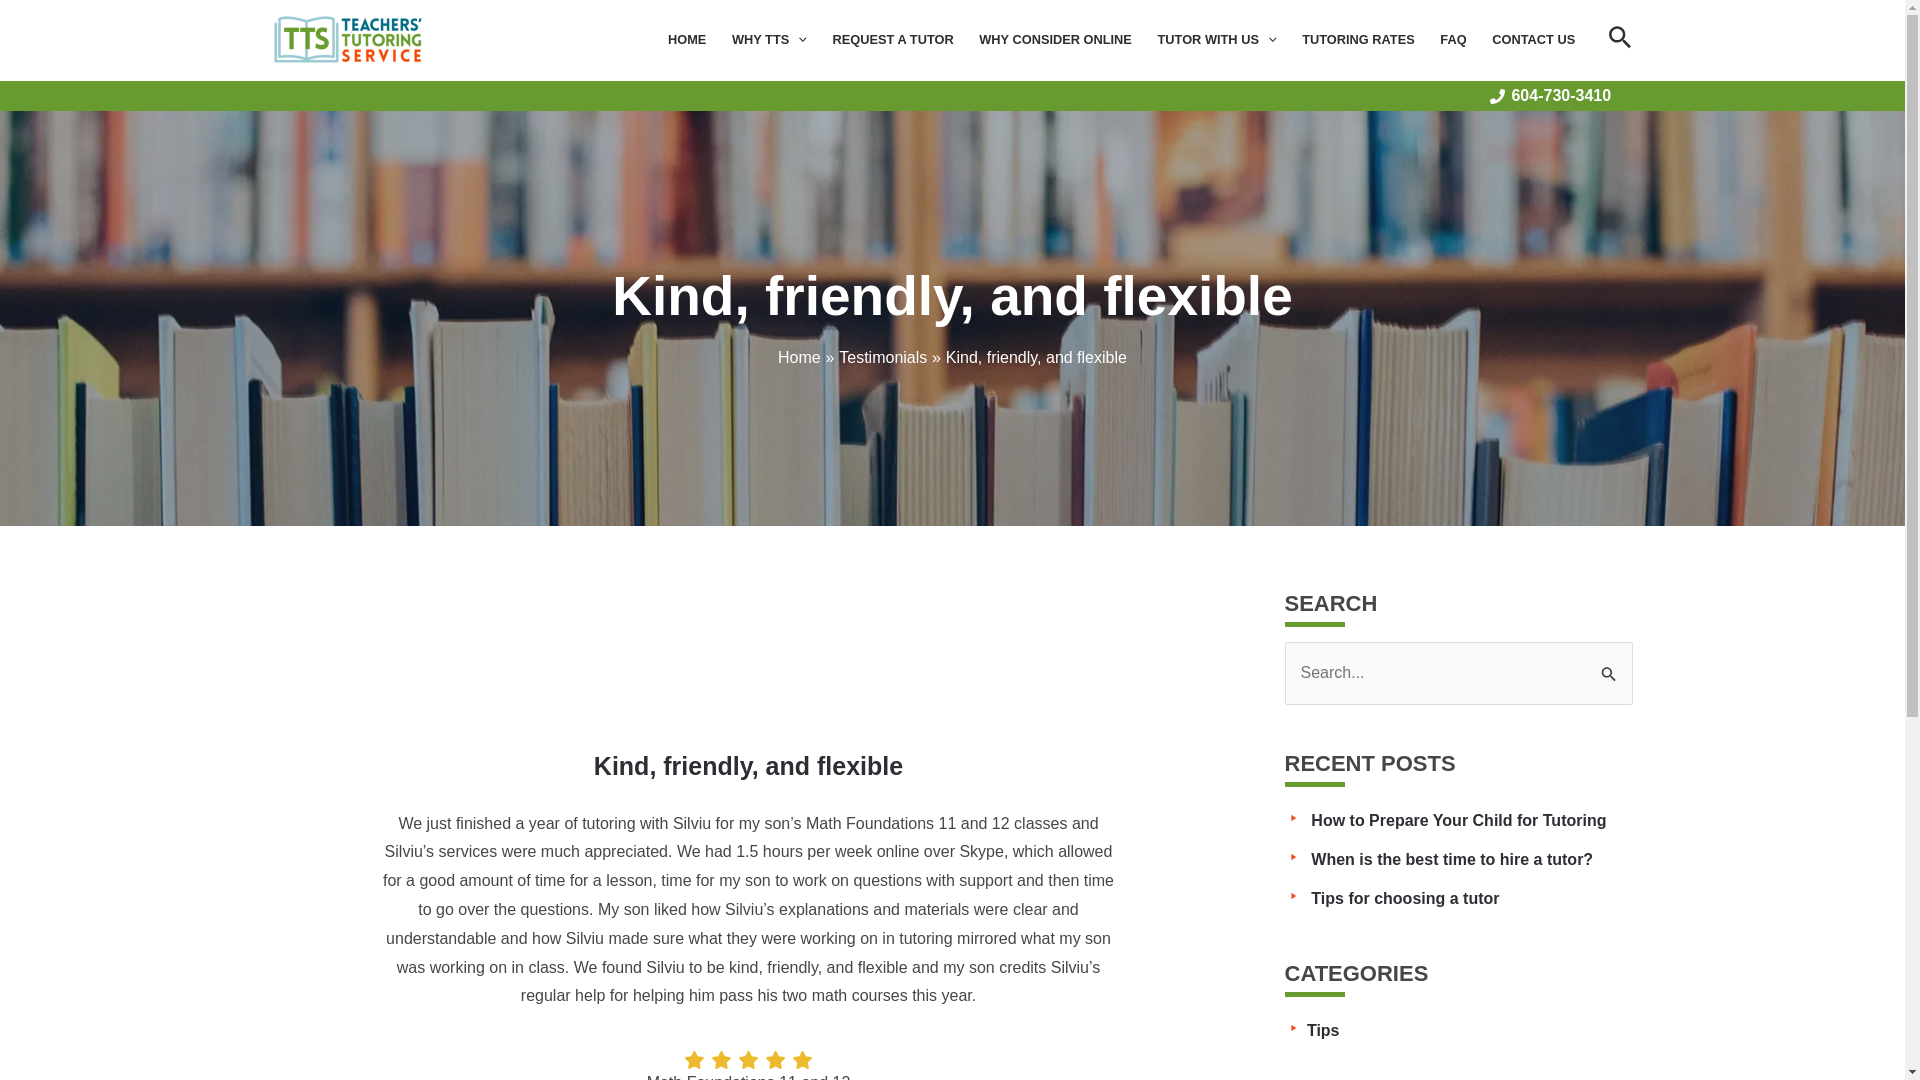 This screenshot has height=1080, width=1920. I want to click on TUTORING RATES, so click(1357, 40).